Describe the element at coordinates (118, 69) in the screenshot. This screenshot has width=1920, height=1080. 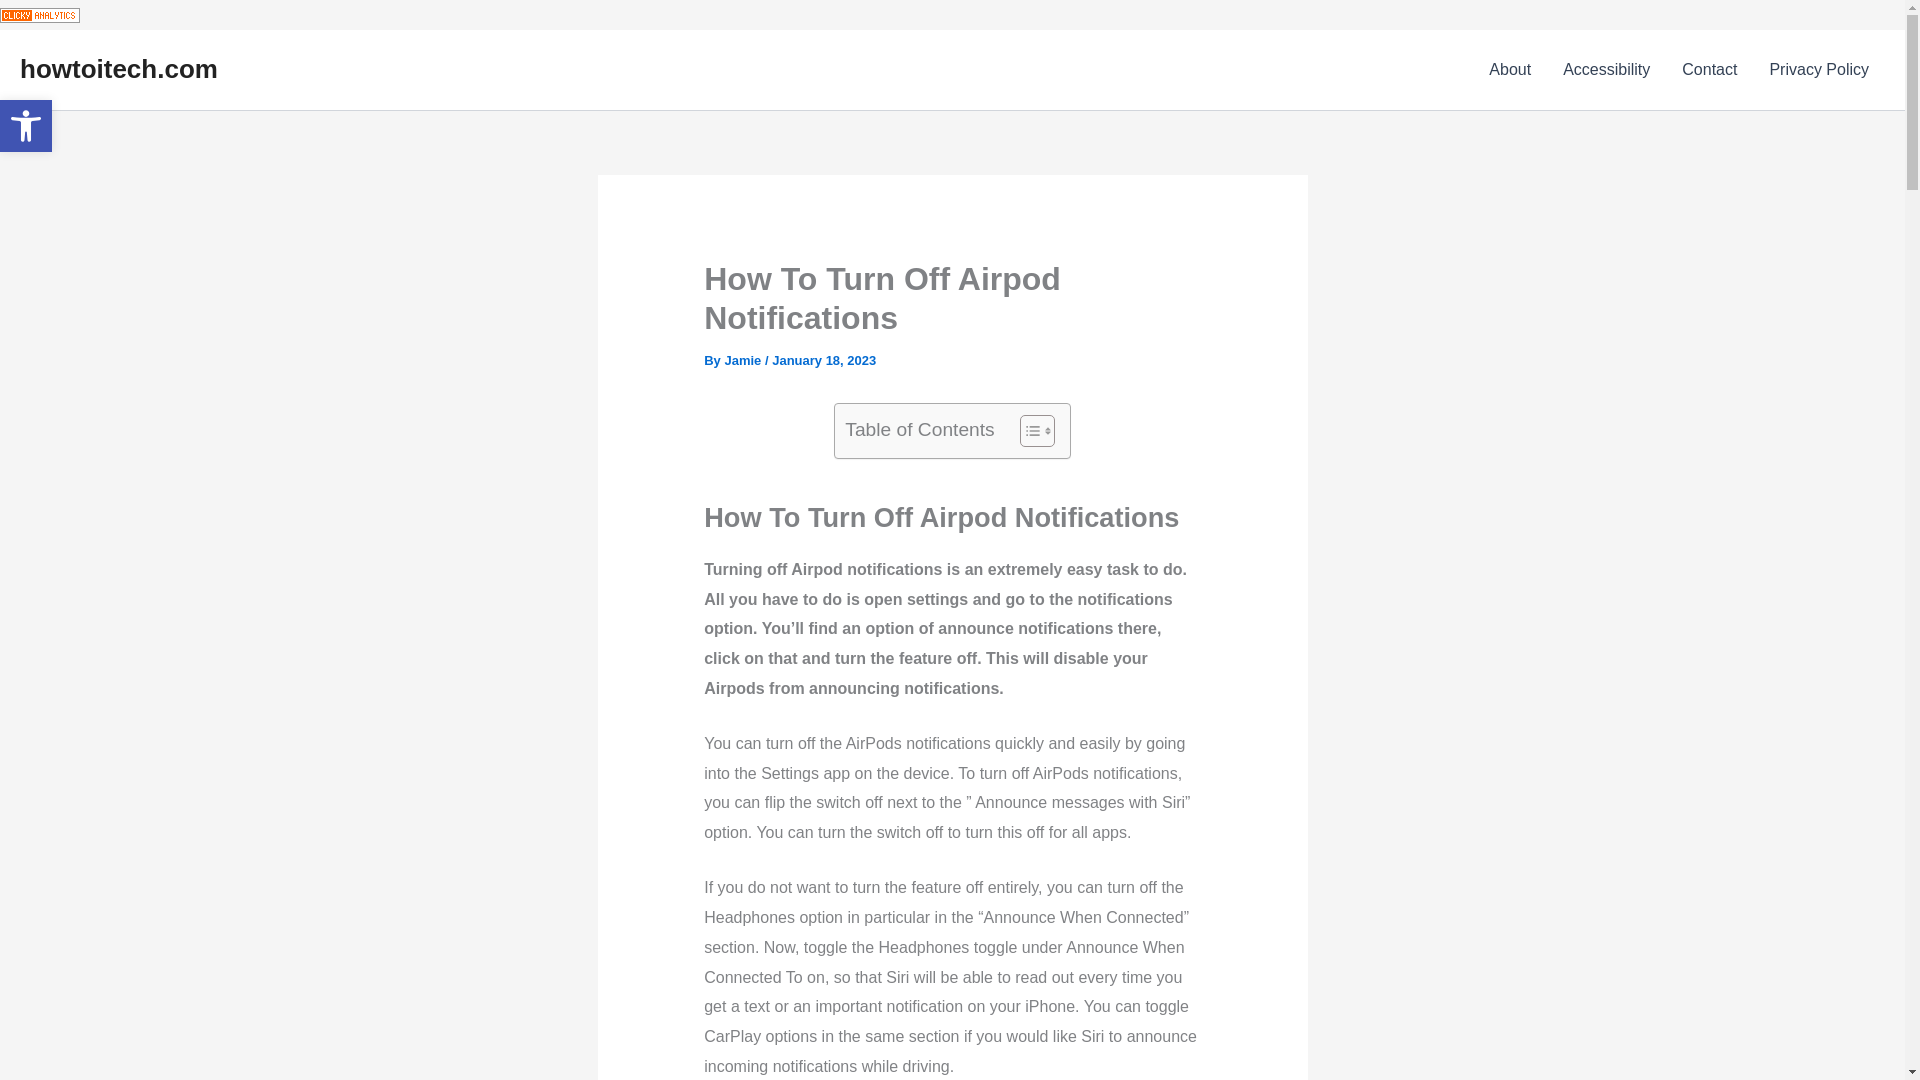
I see `howtoitech.com` at that location.